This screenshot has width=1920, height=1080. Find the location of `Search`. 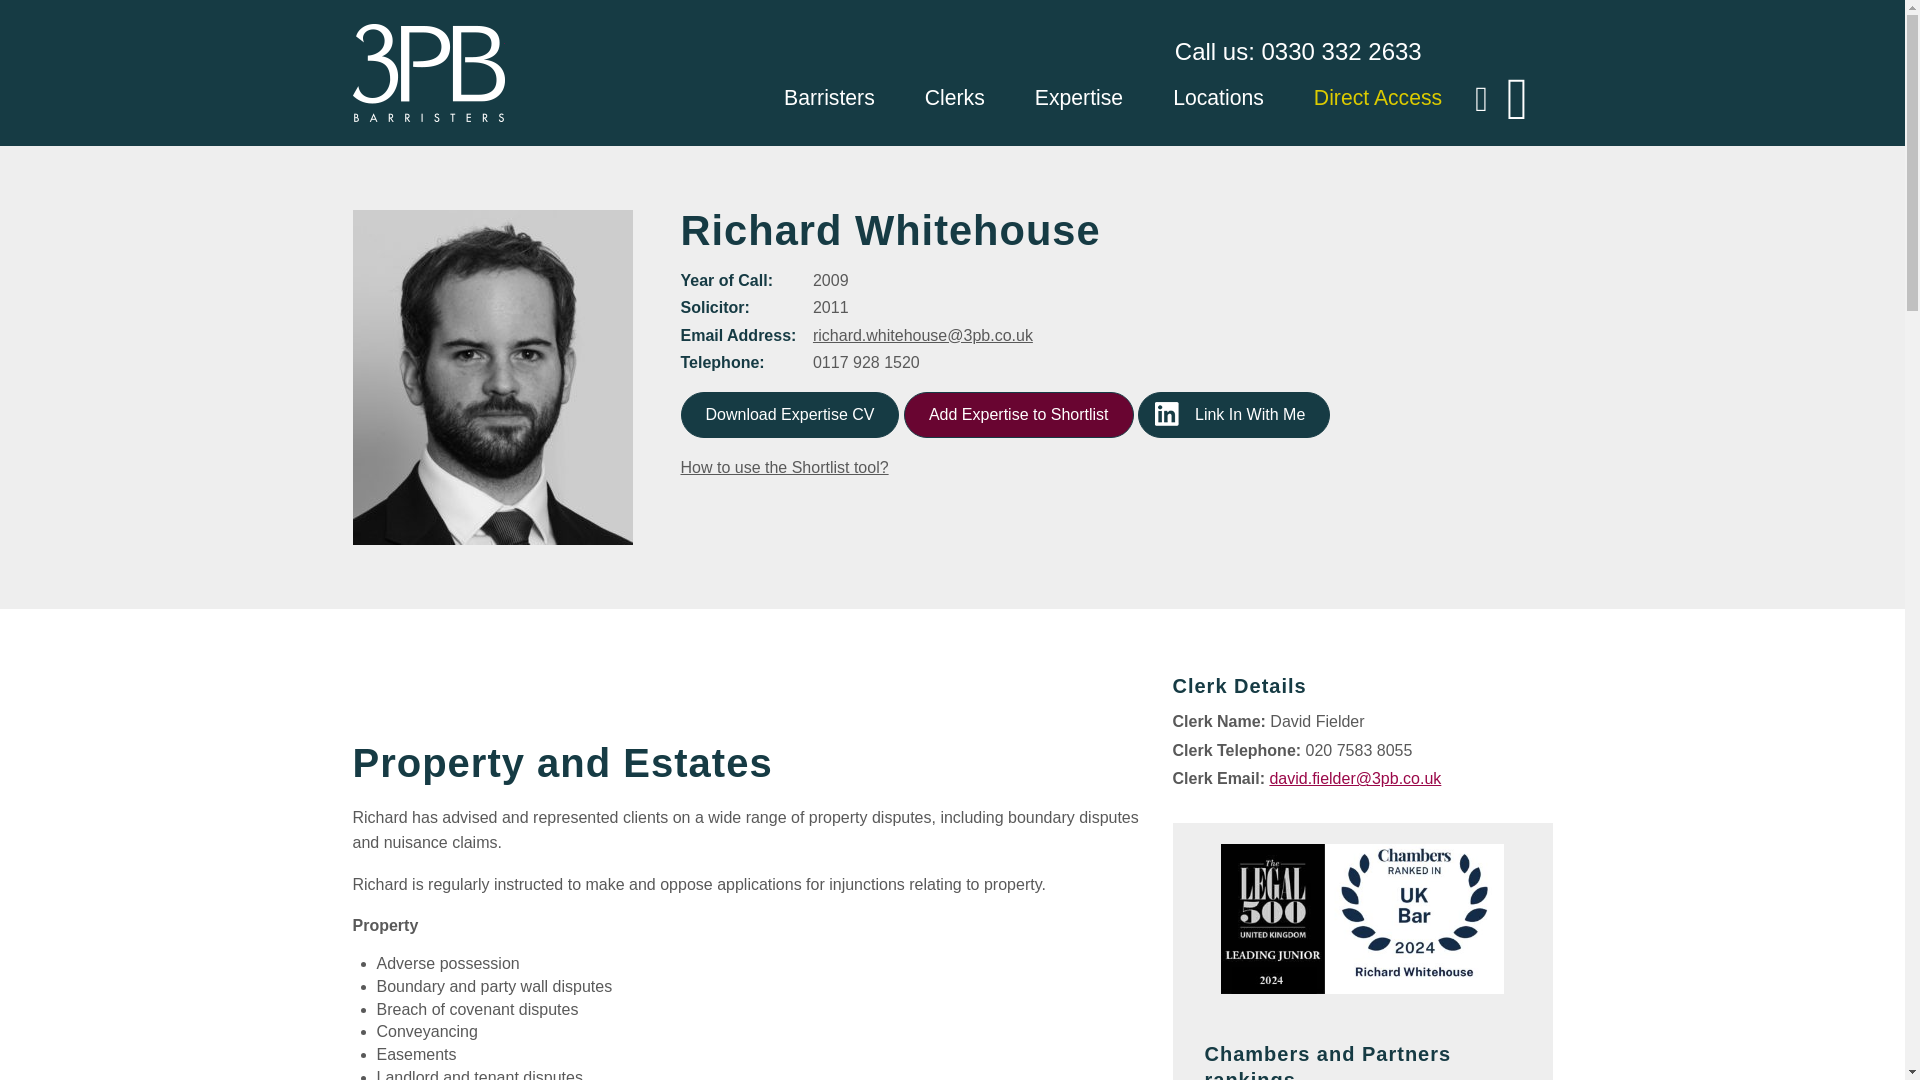

Search is located at coordinates (12, 12).